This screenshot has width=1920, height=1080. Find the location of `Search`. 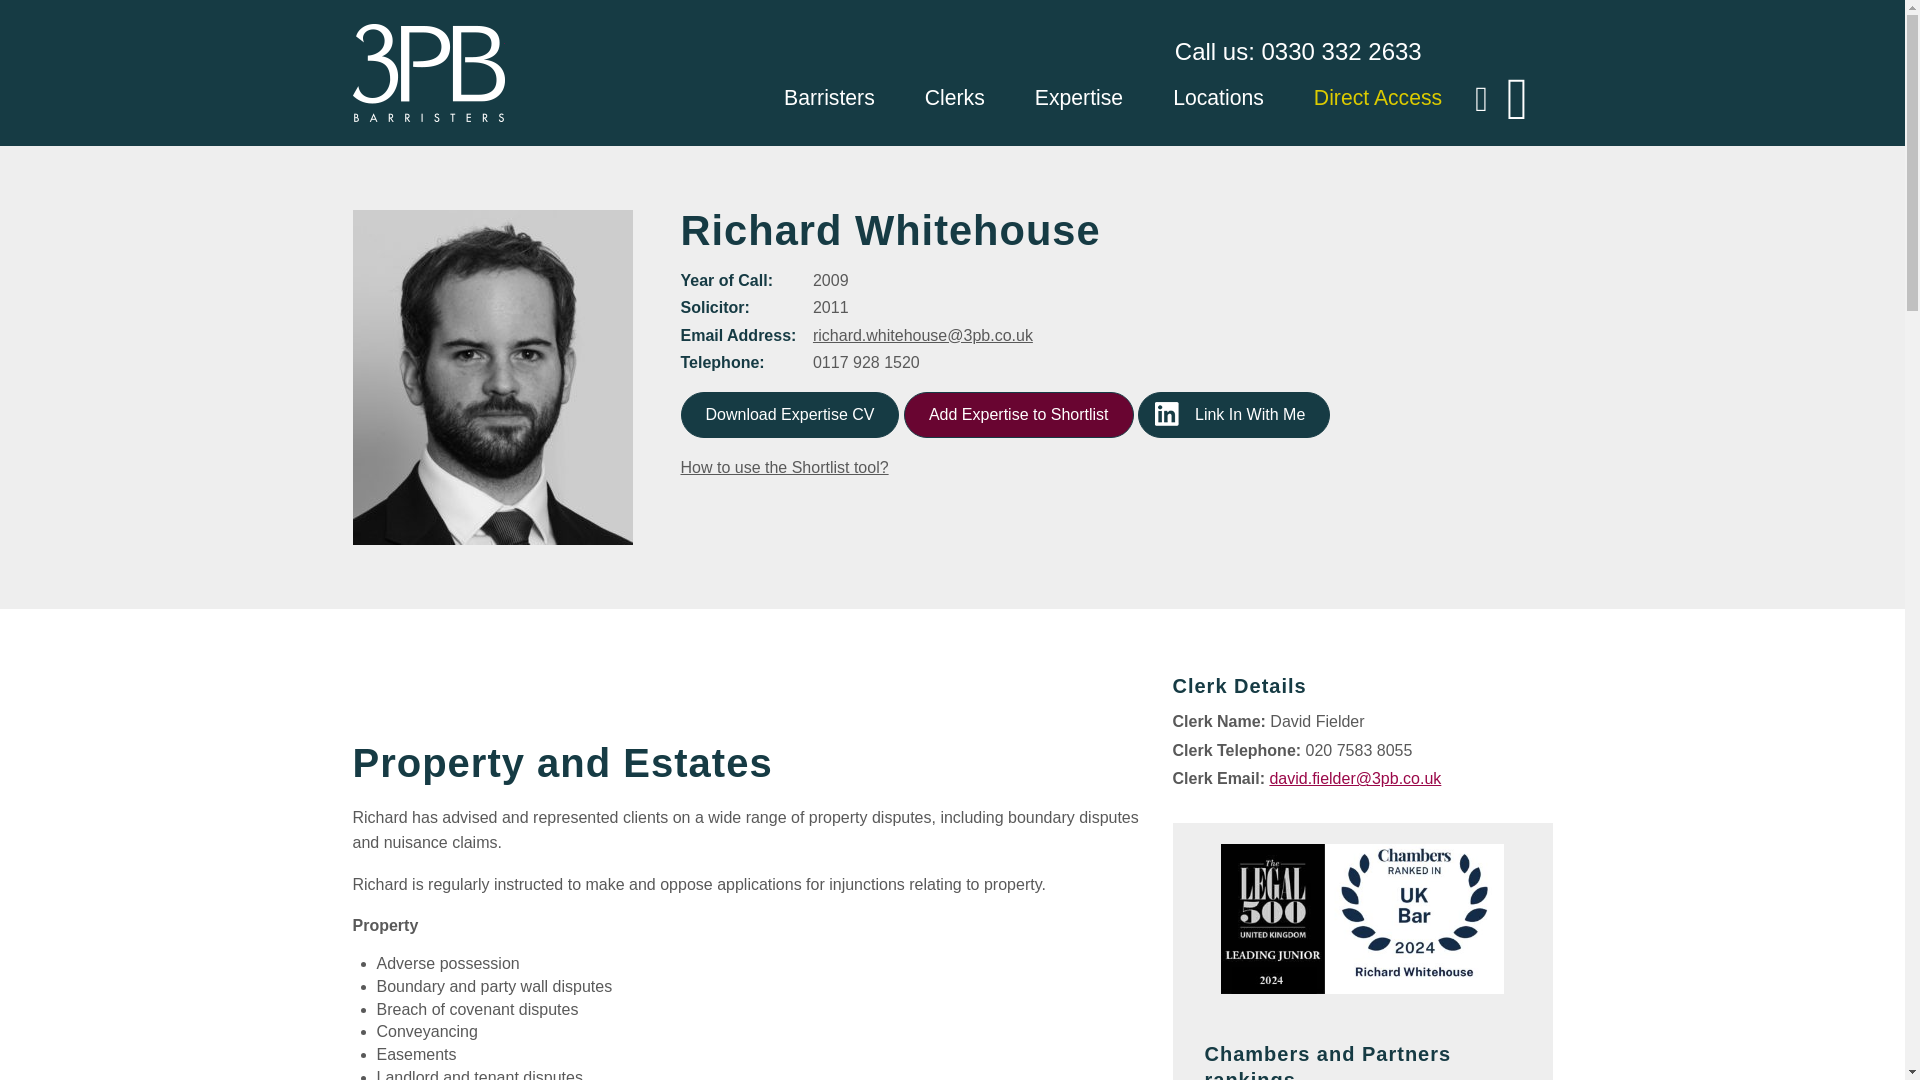

Search is located at coordinates (12, 12).